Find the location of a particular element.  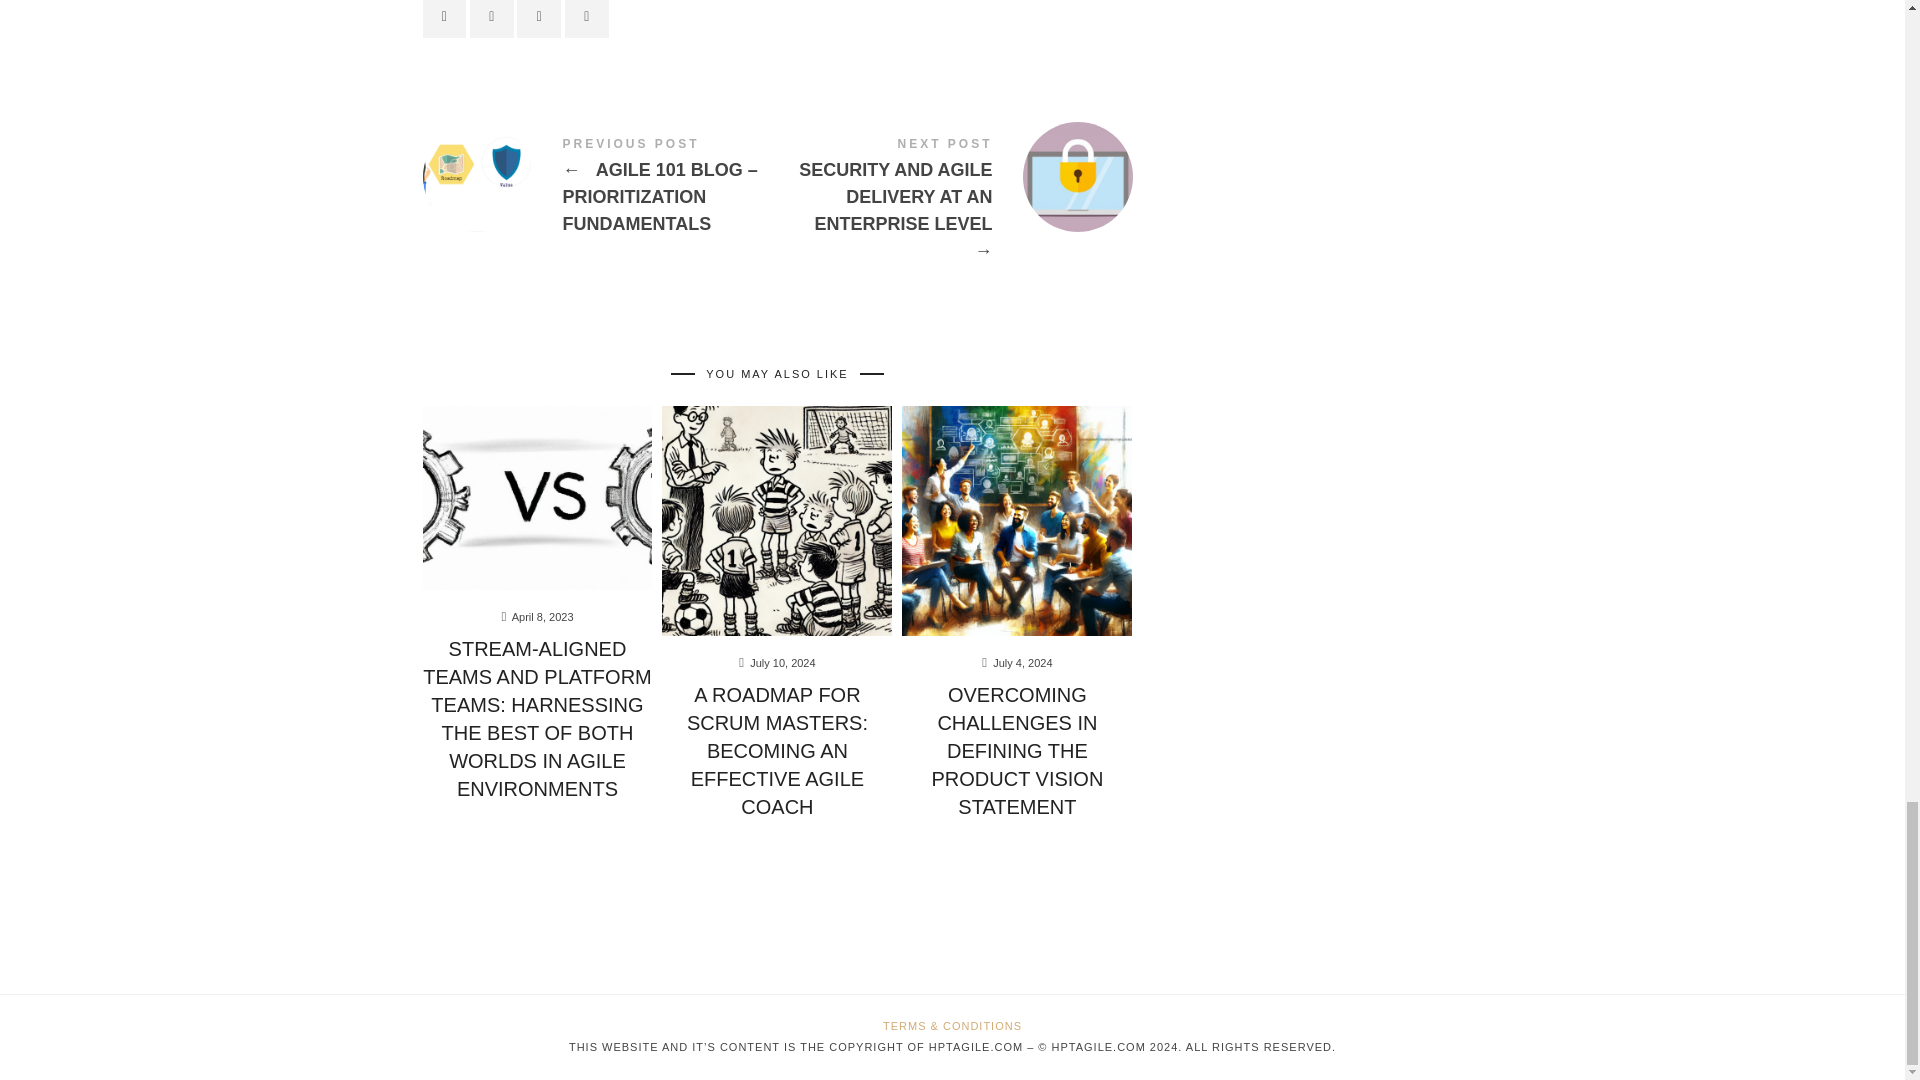

April 8, 2023 is located at coordinates (543, 617).